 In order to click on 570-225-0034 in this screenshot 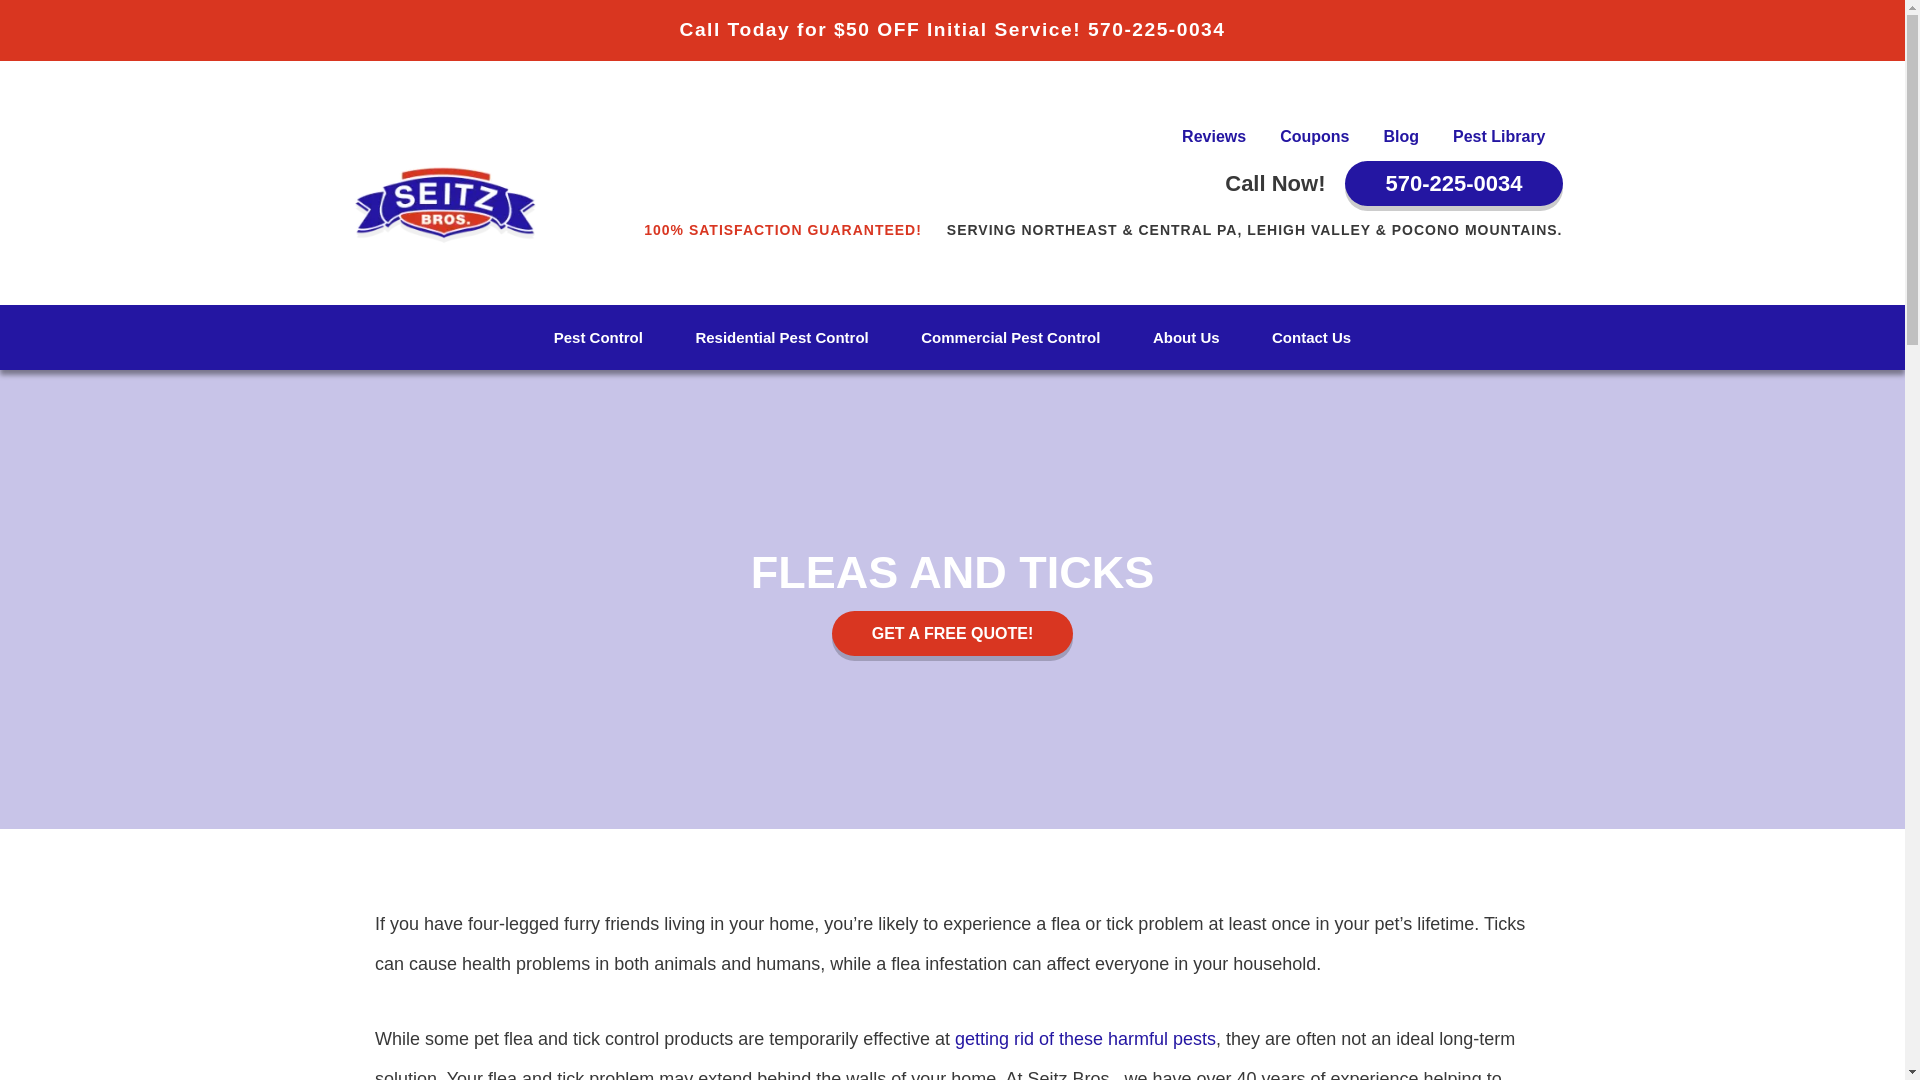, I will do `click(1454, 183)`.